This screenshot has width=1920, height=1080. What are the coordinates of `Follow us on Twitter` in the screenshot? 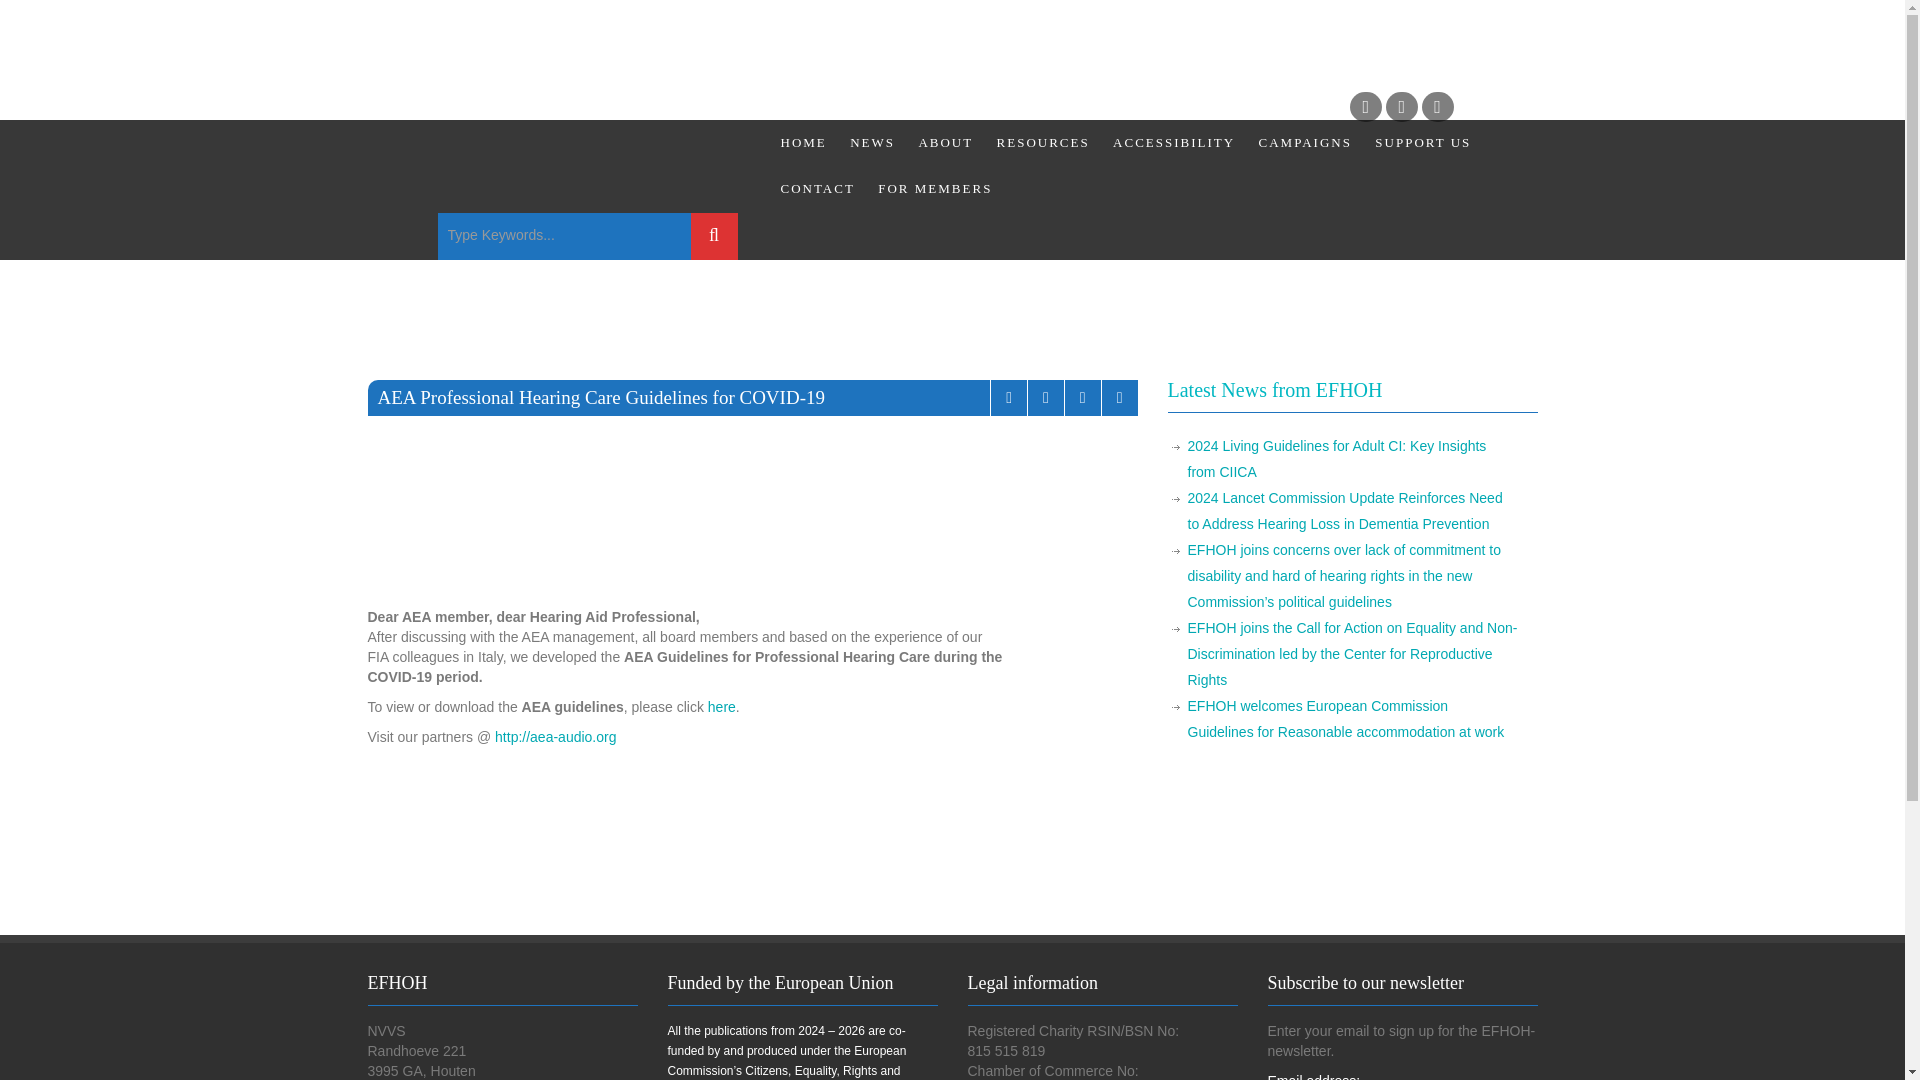 It's located at (1402, 106).